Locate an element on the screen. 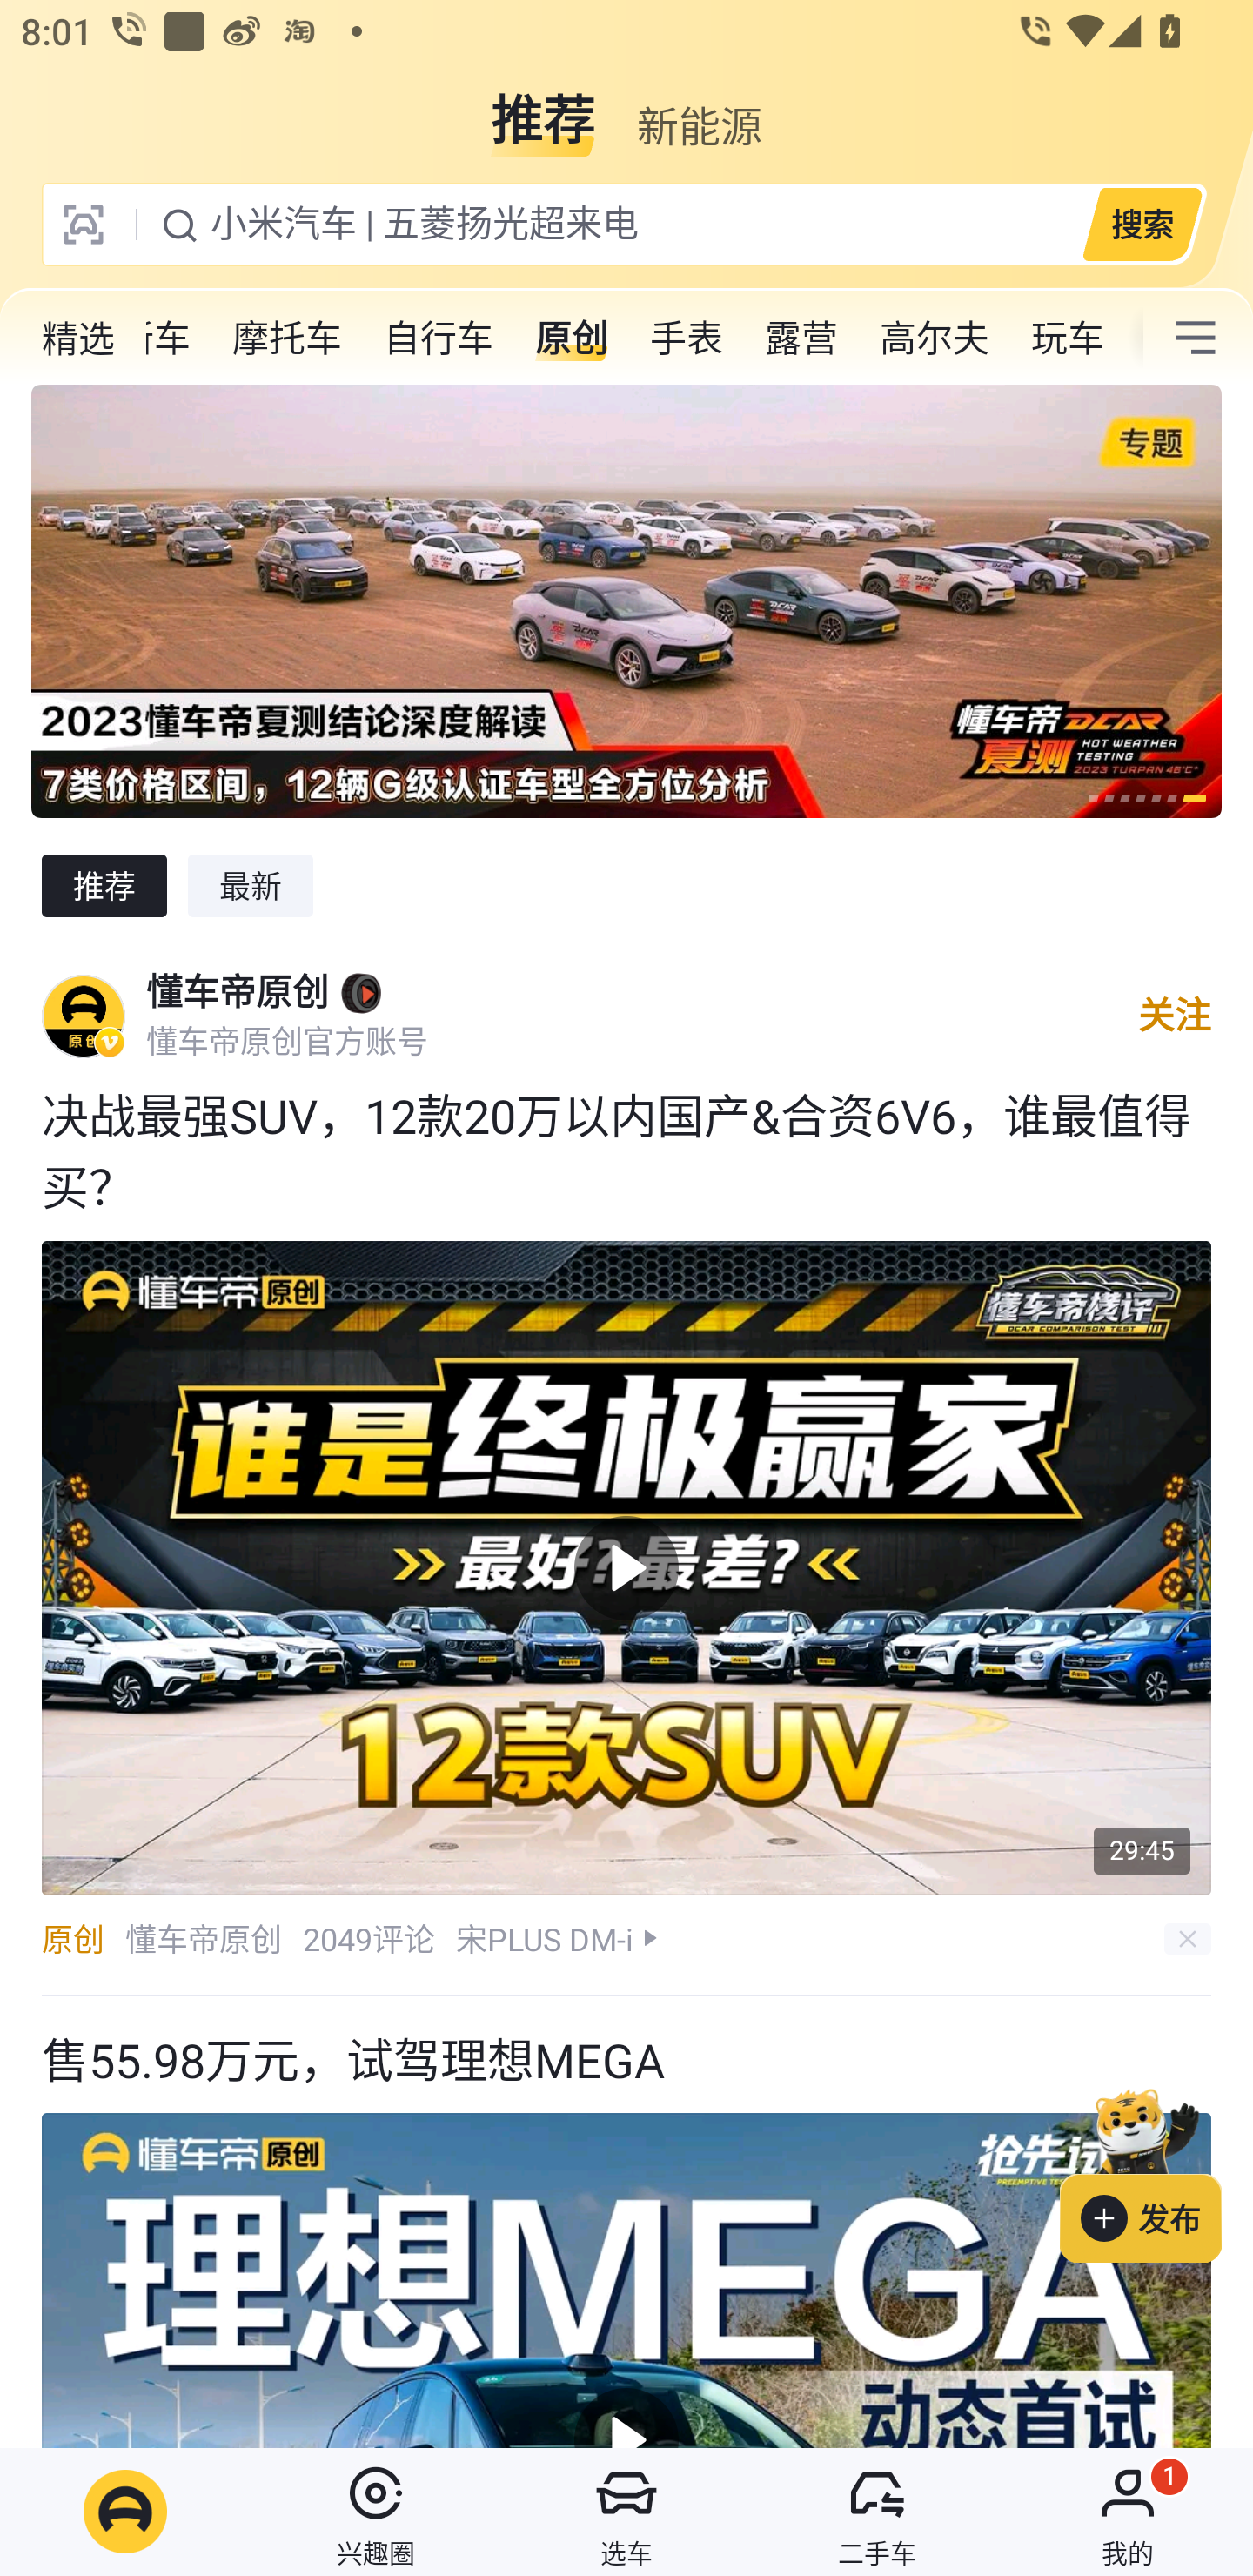   我的 is located at coordinates (1128, 2512).